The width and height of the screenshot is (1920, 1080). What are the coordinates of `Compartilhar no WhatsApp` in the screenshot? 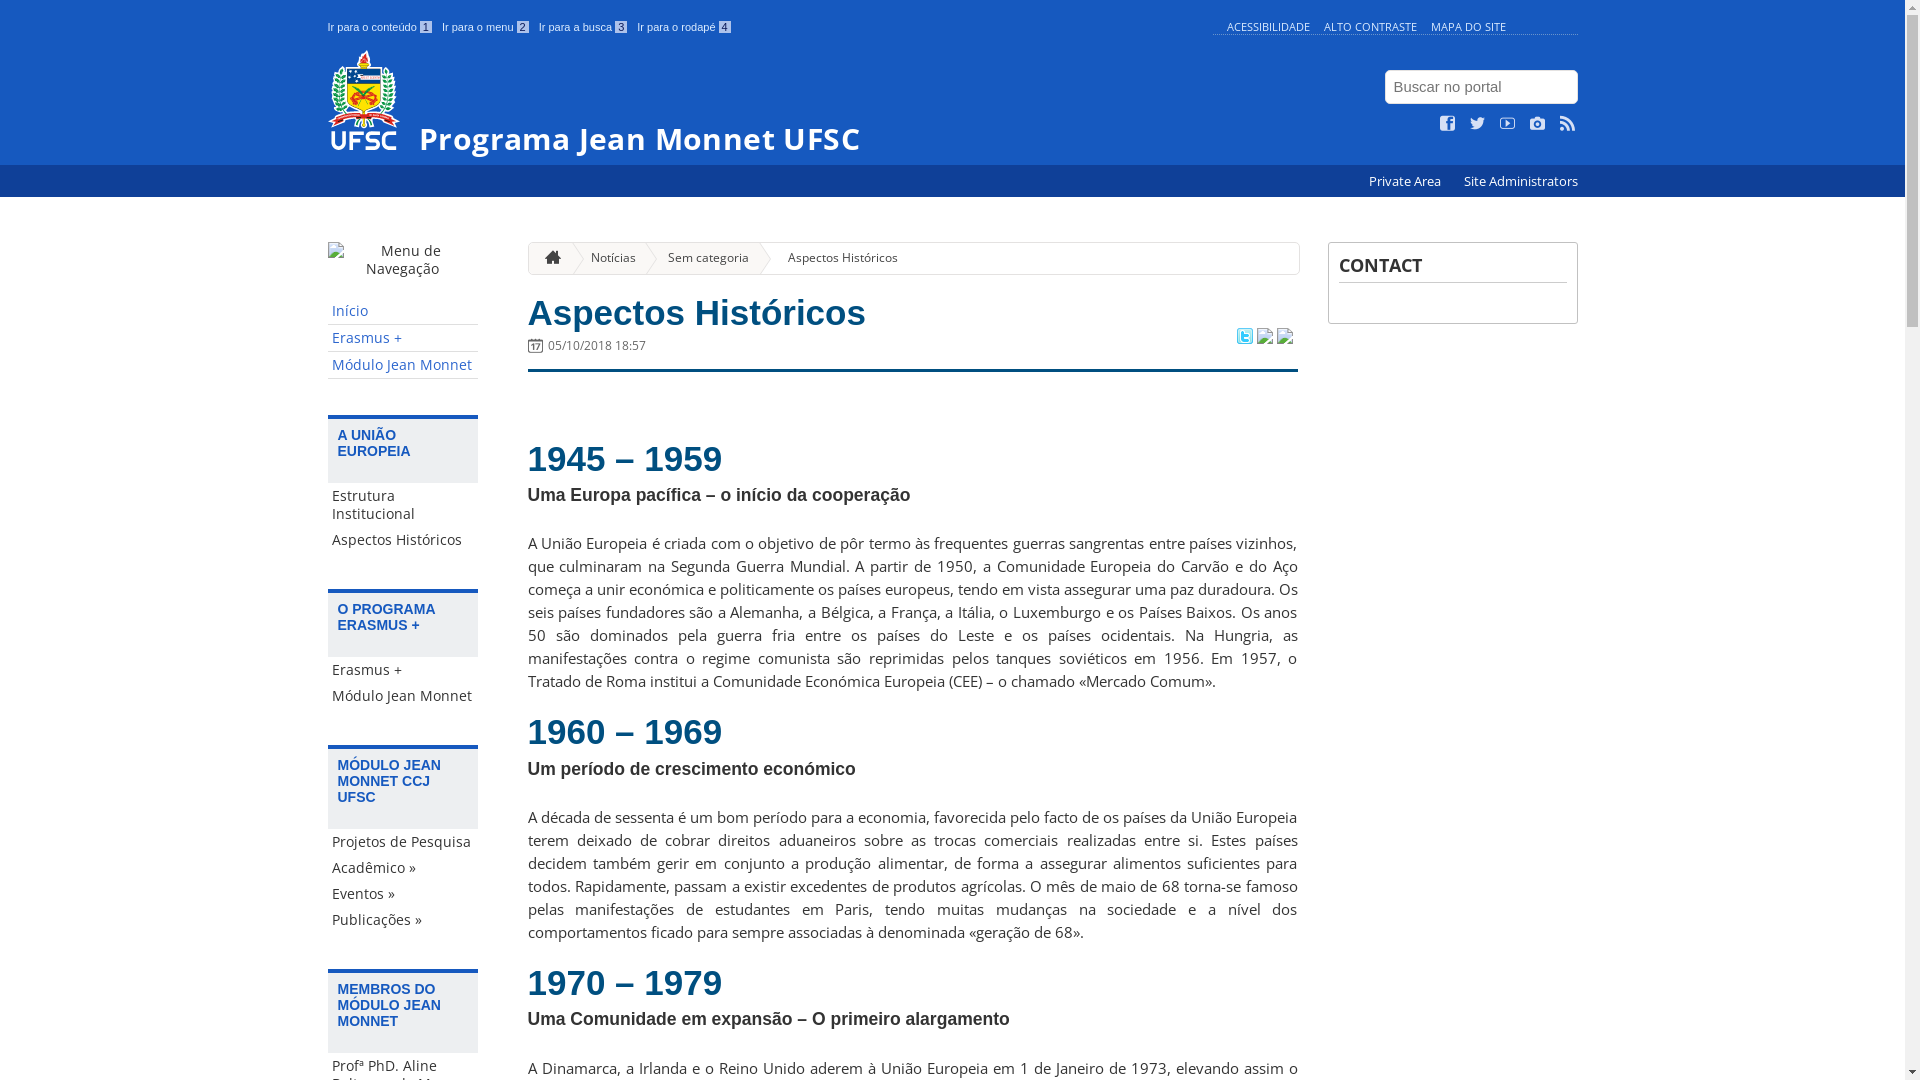 It's located at (1284, 338).